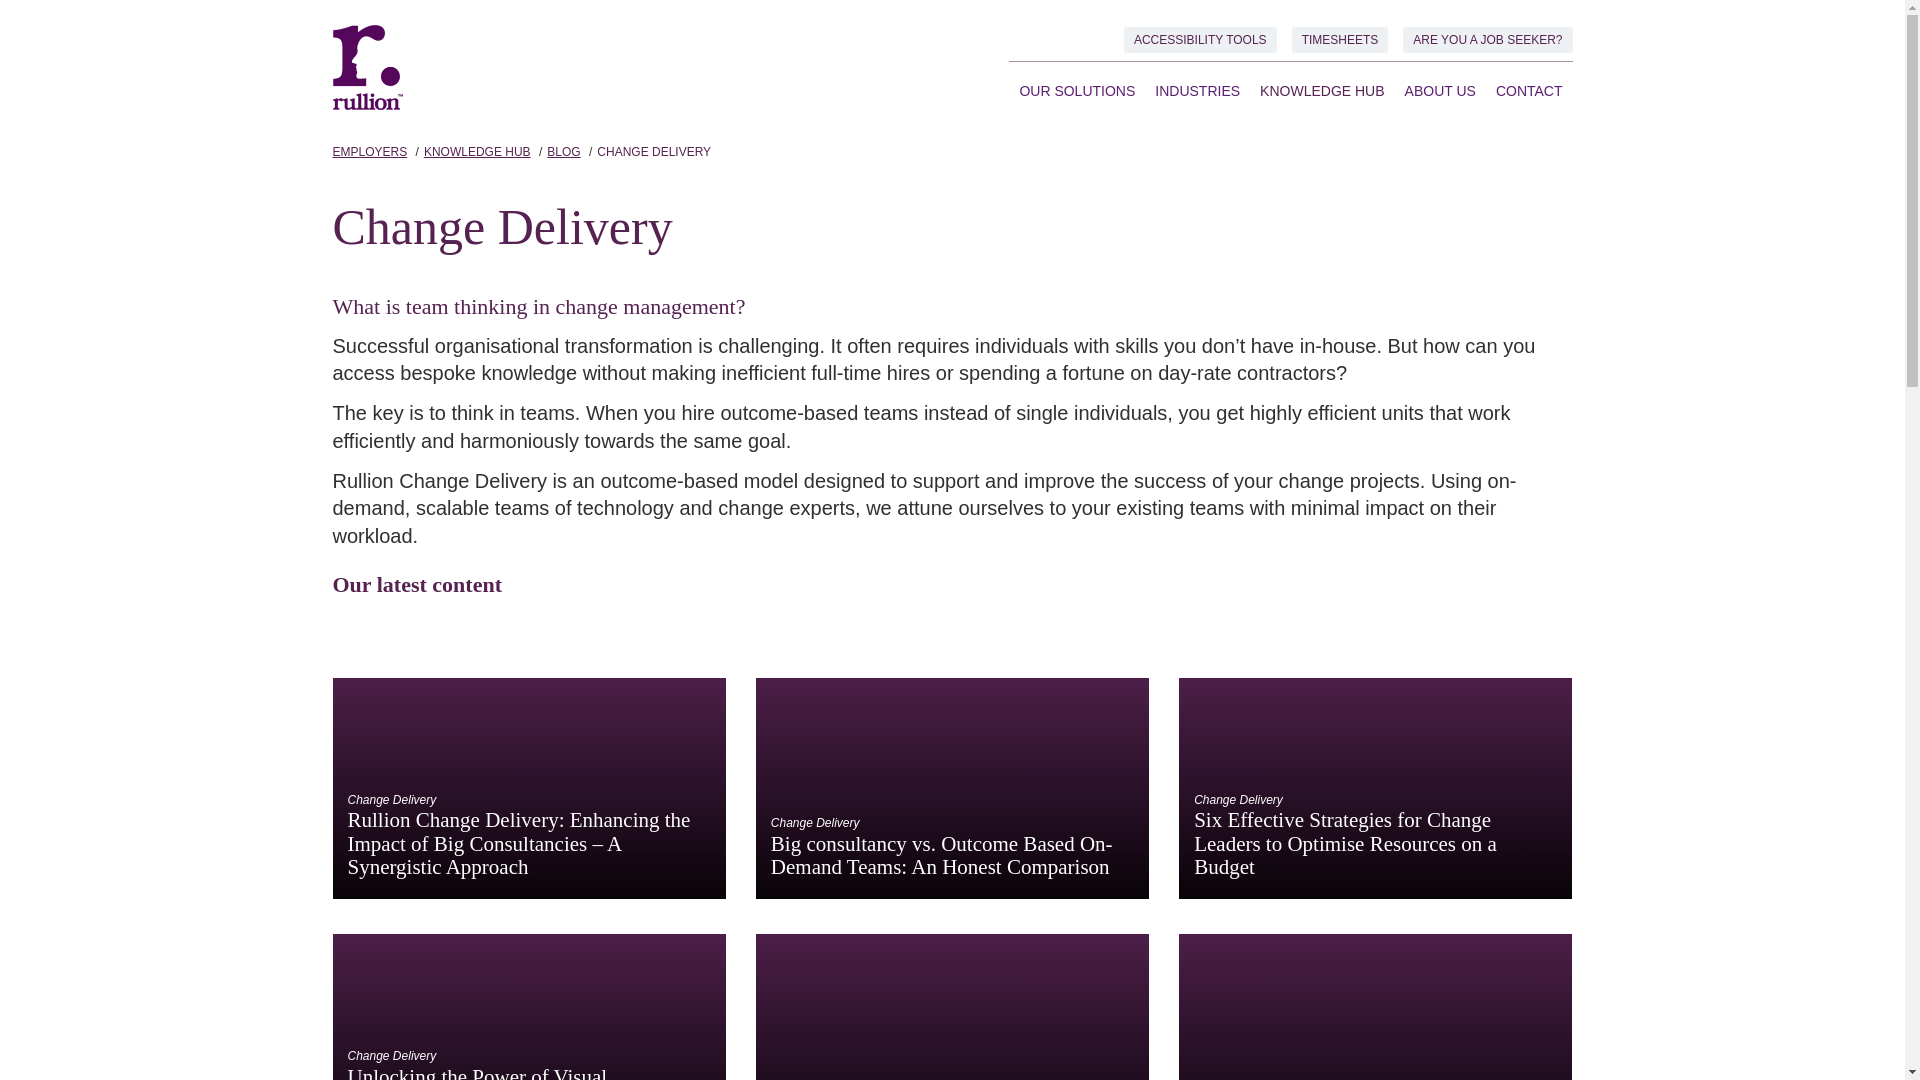  Describe the element at coordinates (1200, 40) in the screenshot. I see `ACCESSIBILITY TOOLS` at that location.